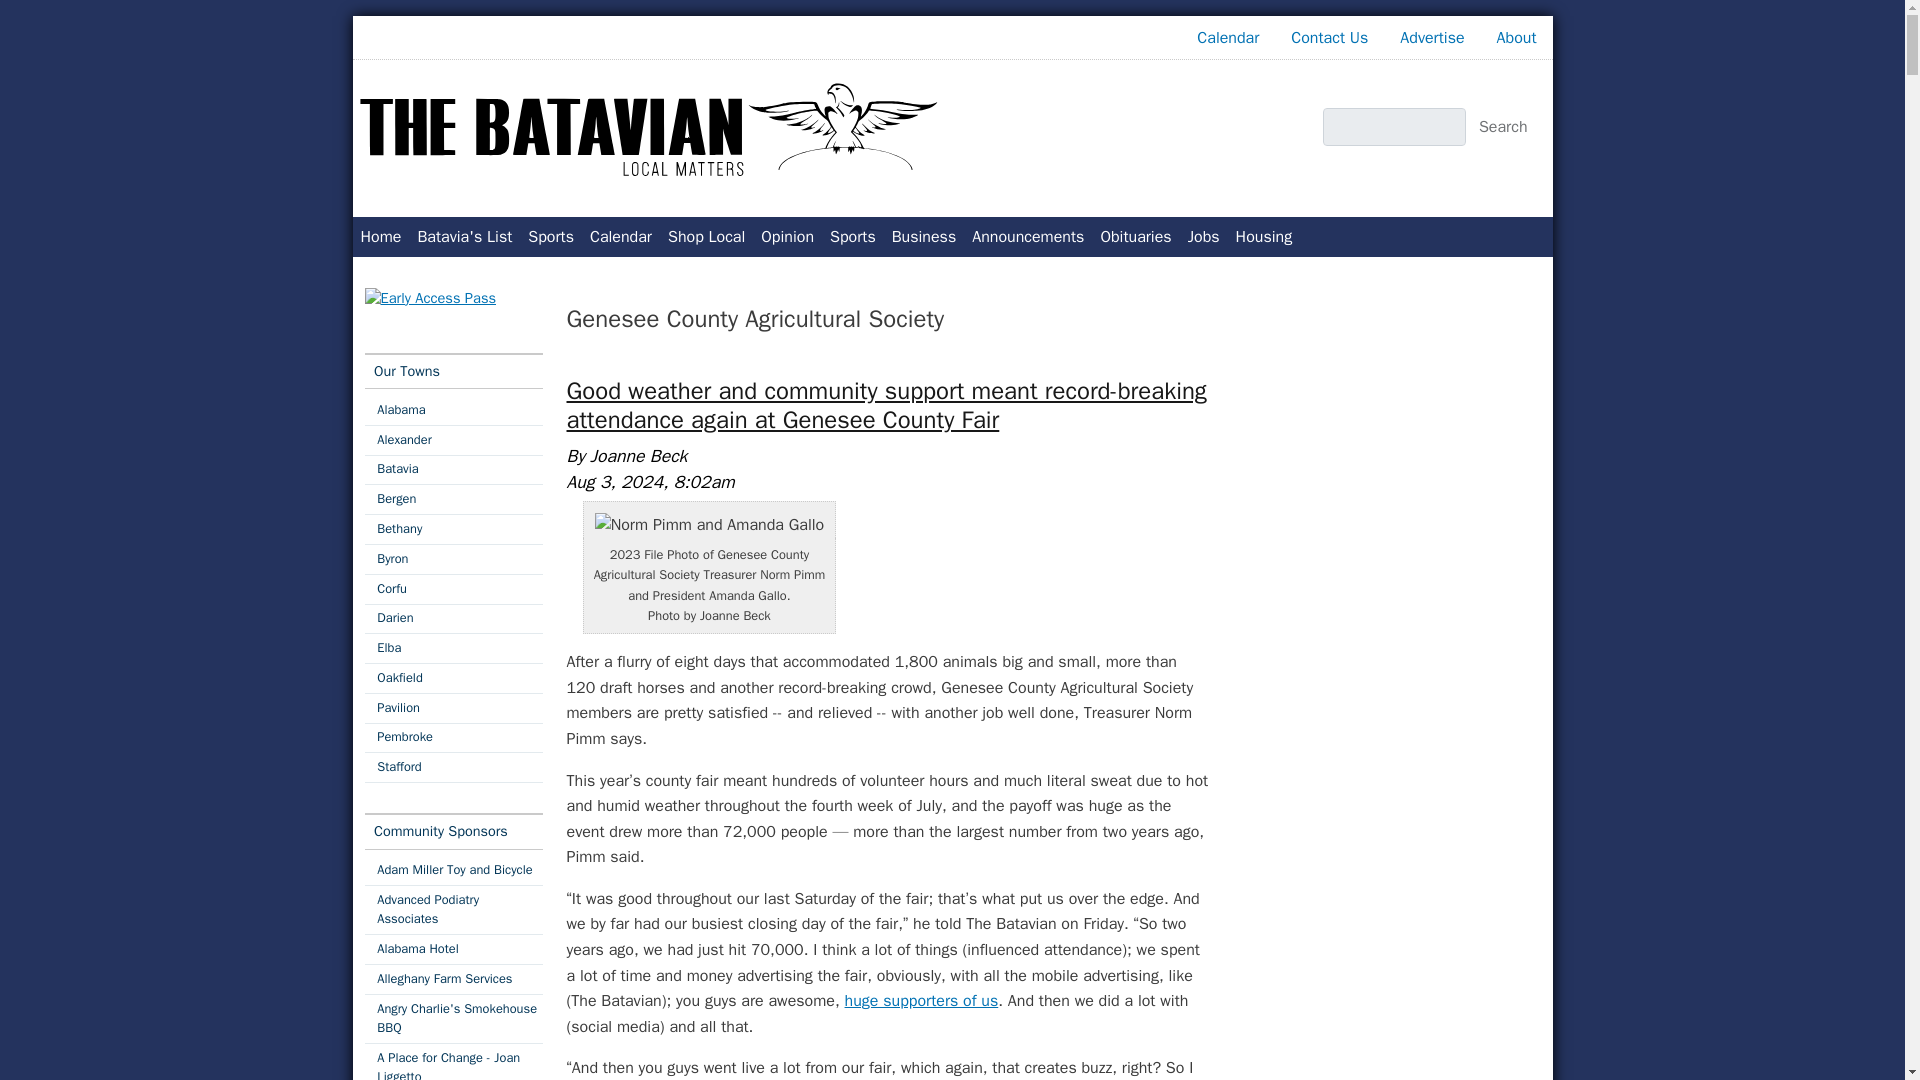 The width and height of the screenshot is (1920, 1080). What do you see at coordinates (1432, 38) in the screenshot?
I see `Page about advertising on the site.` at bounding box center [1432, 38].